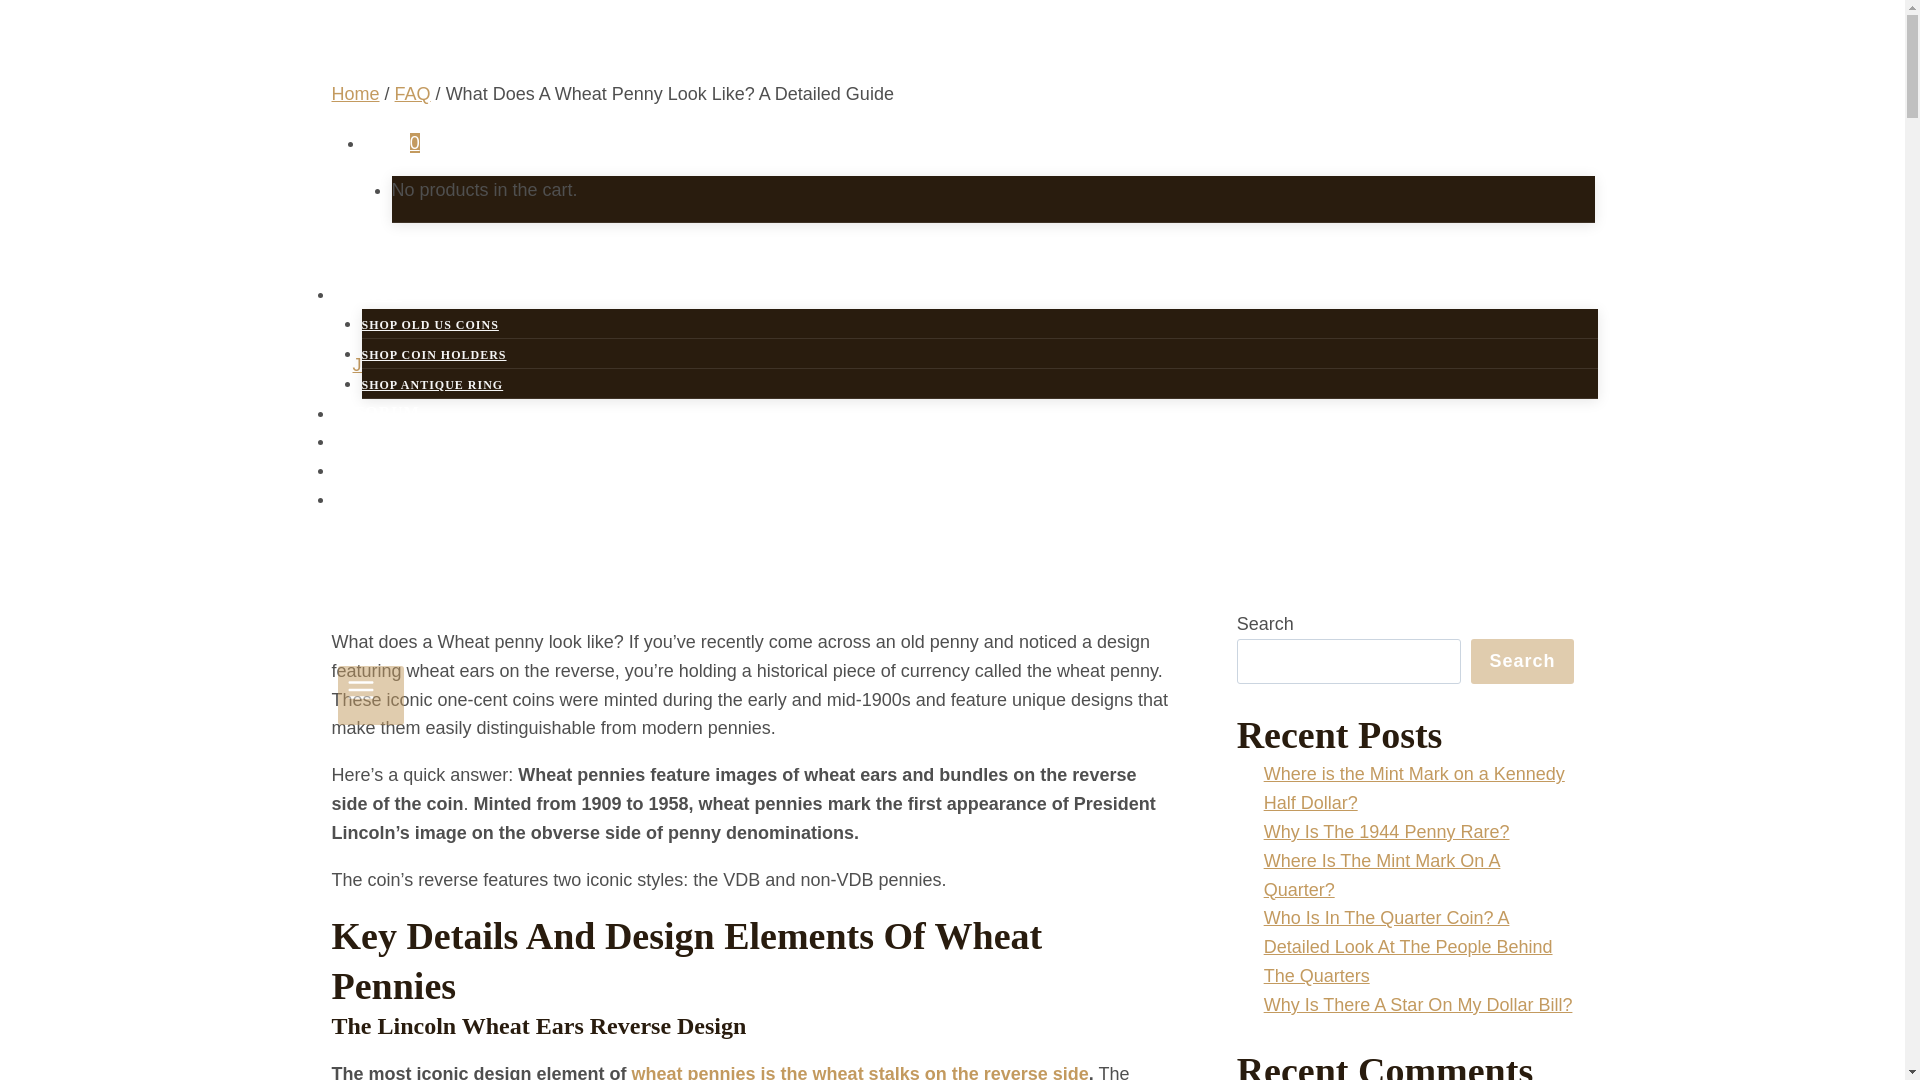 This screenshot has width=1920, height=1080. What do you see at coordinates (408, 364) in the screenshot?
I see `James Wilson` at bounding box center [408, 364].